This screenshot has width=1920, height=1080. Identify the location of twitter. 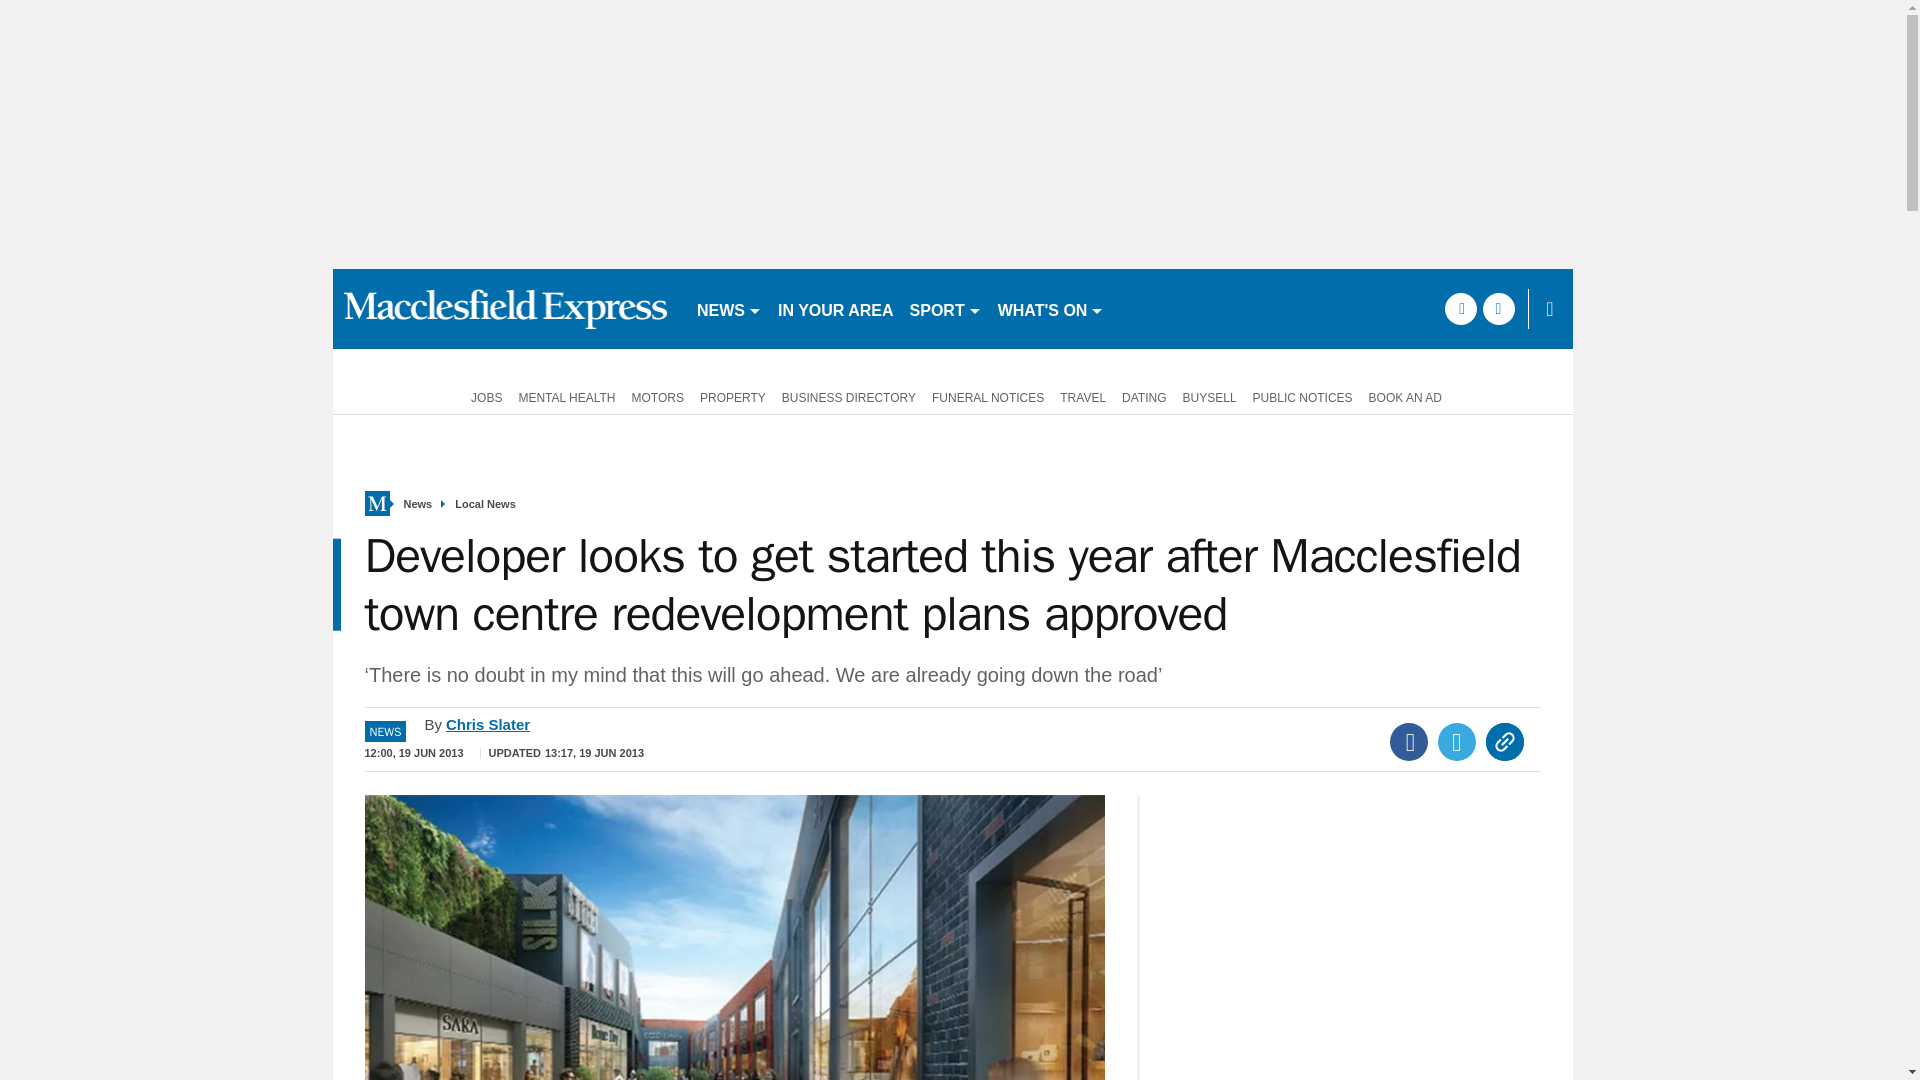
(1498, 308).